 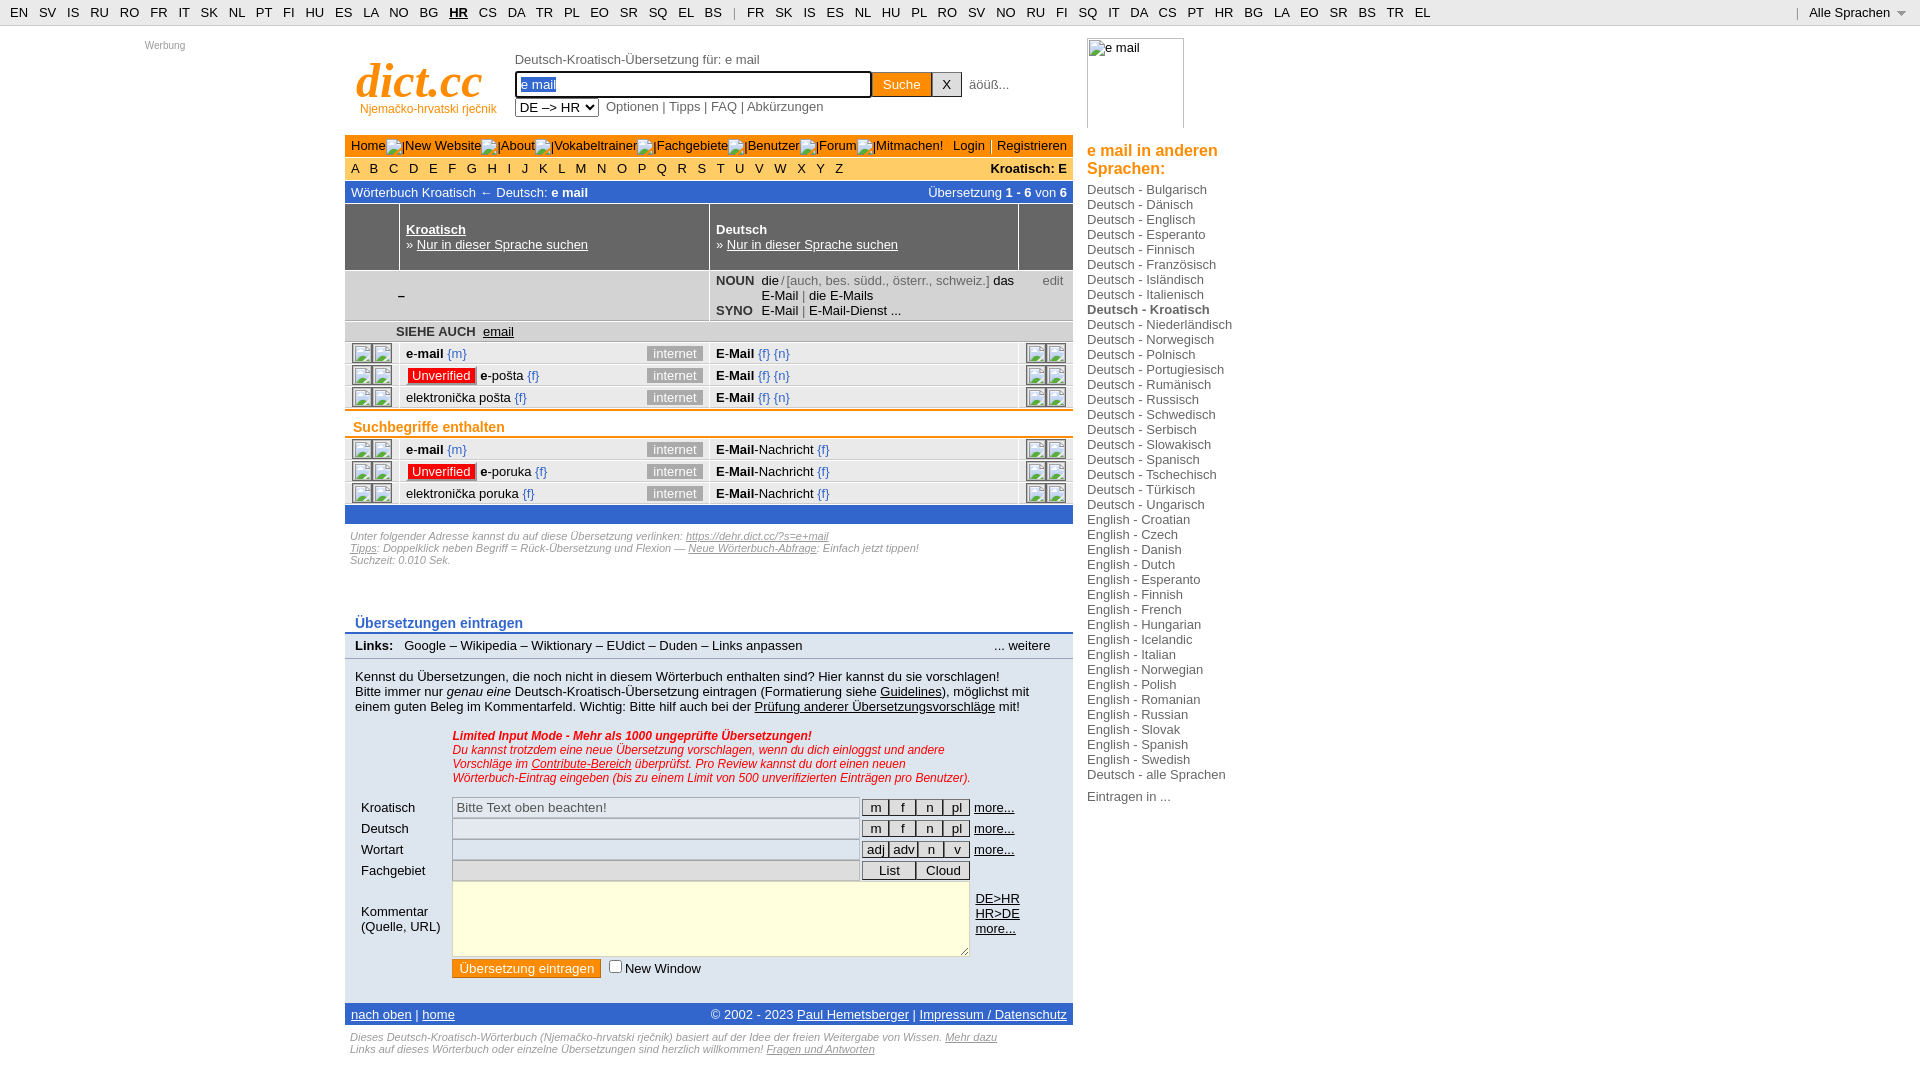 What do you see at coordinates (489, 646) in the screenshot?
I see `Wikipedia` at bounding box center [489, 646].